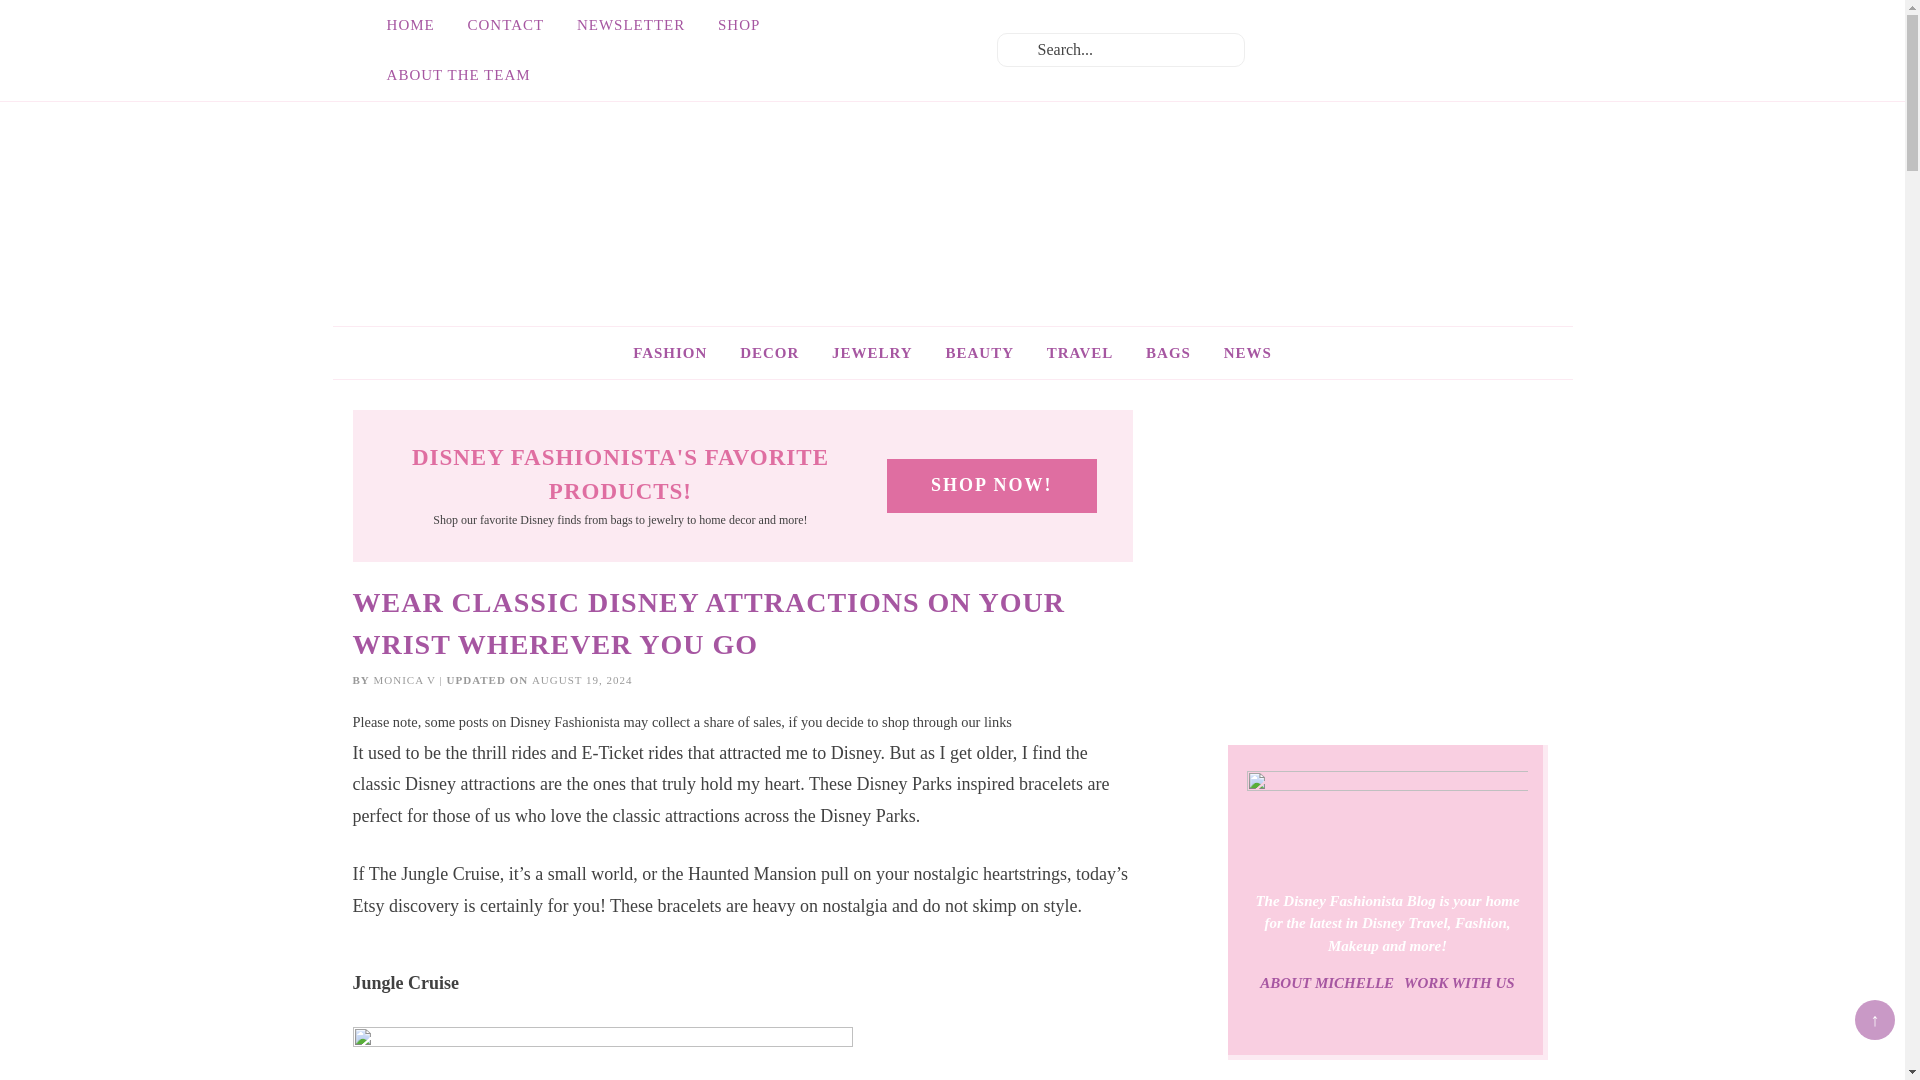 This screenshot has width=1920, height=1080. Describe the element at coordinates (410, 24) in the screenshot. I see `HOME` at that location.